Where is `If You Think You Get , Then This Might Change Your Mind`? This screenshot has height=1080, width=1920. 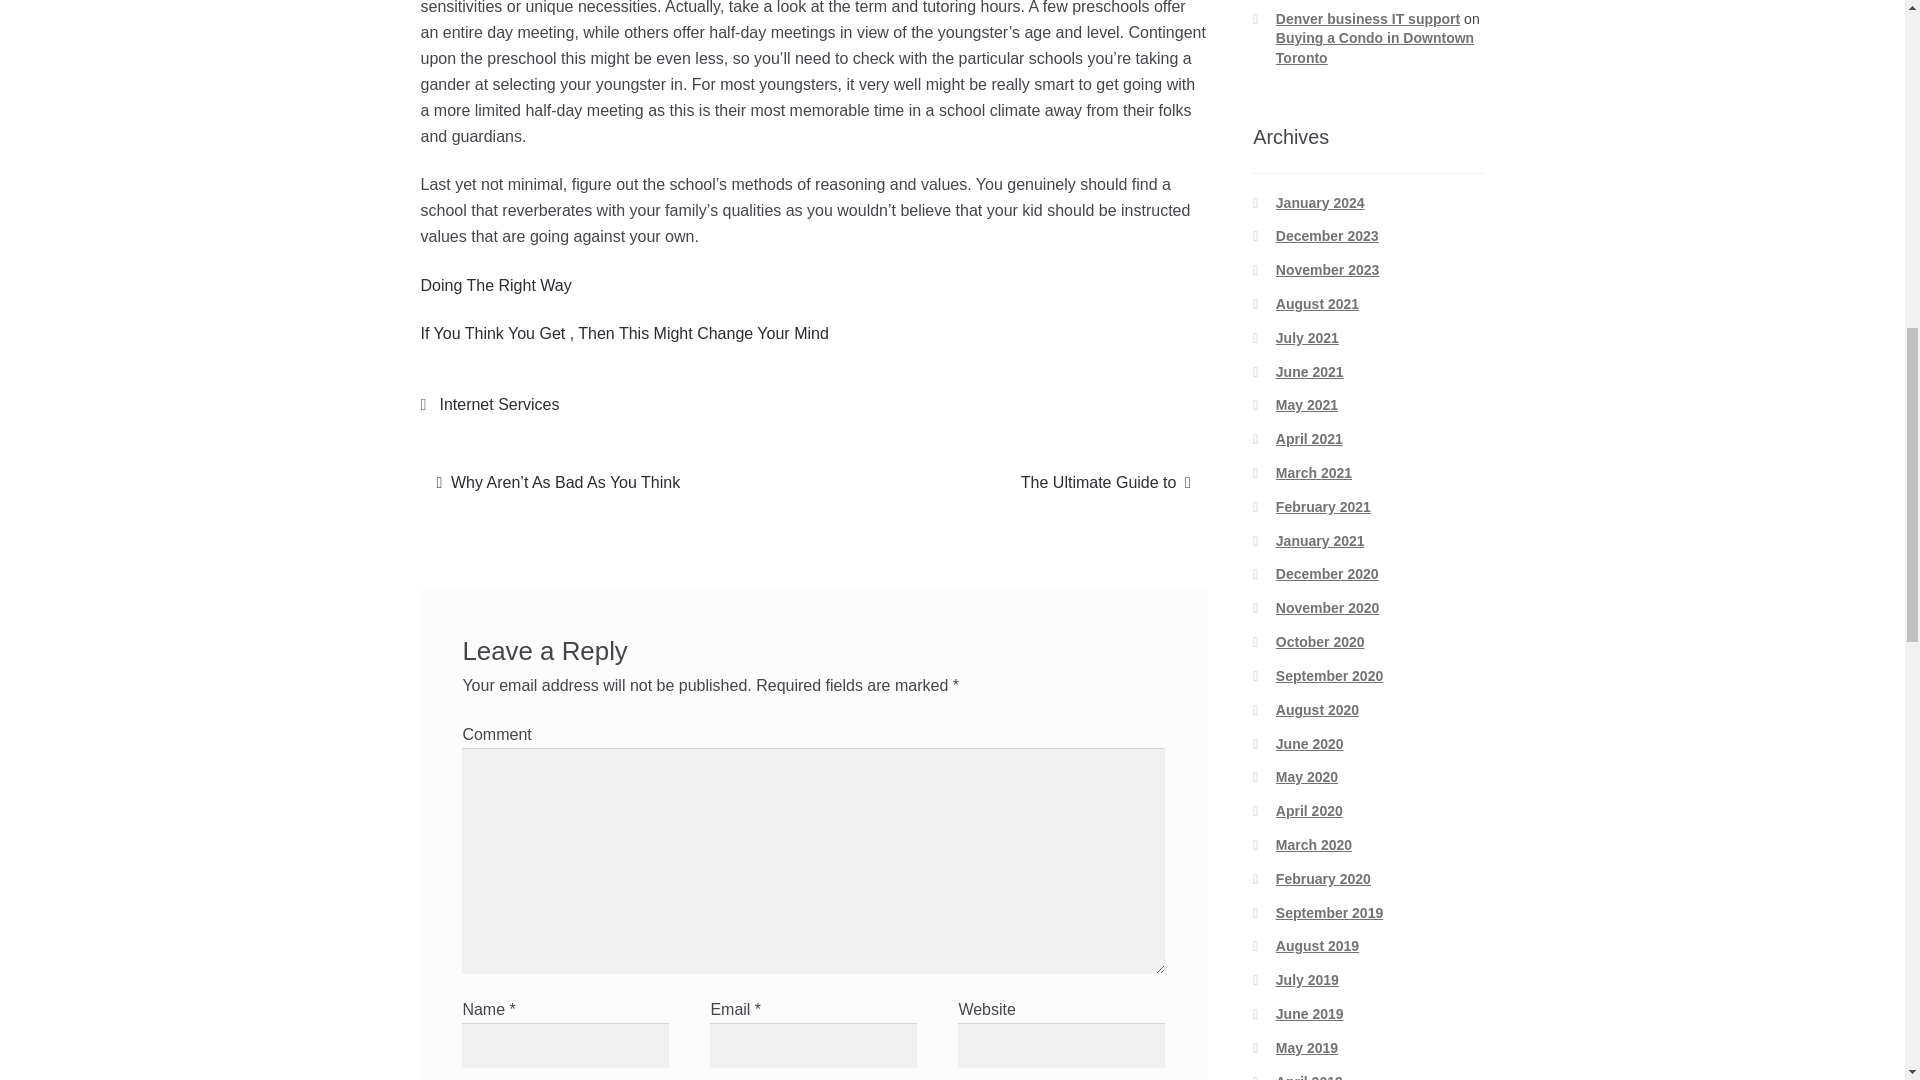 If You Think You Get , Then This Might Change Your Mind is located at coordinates (624, 334).